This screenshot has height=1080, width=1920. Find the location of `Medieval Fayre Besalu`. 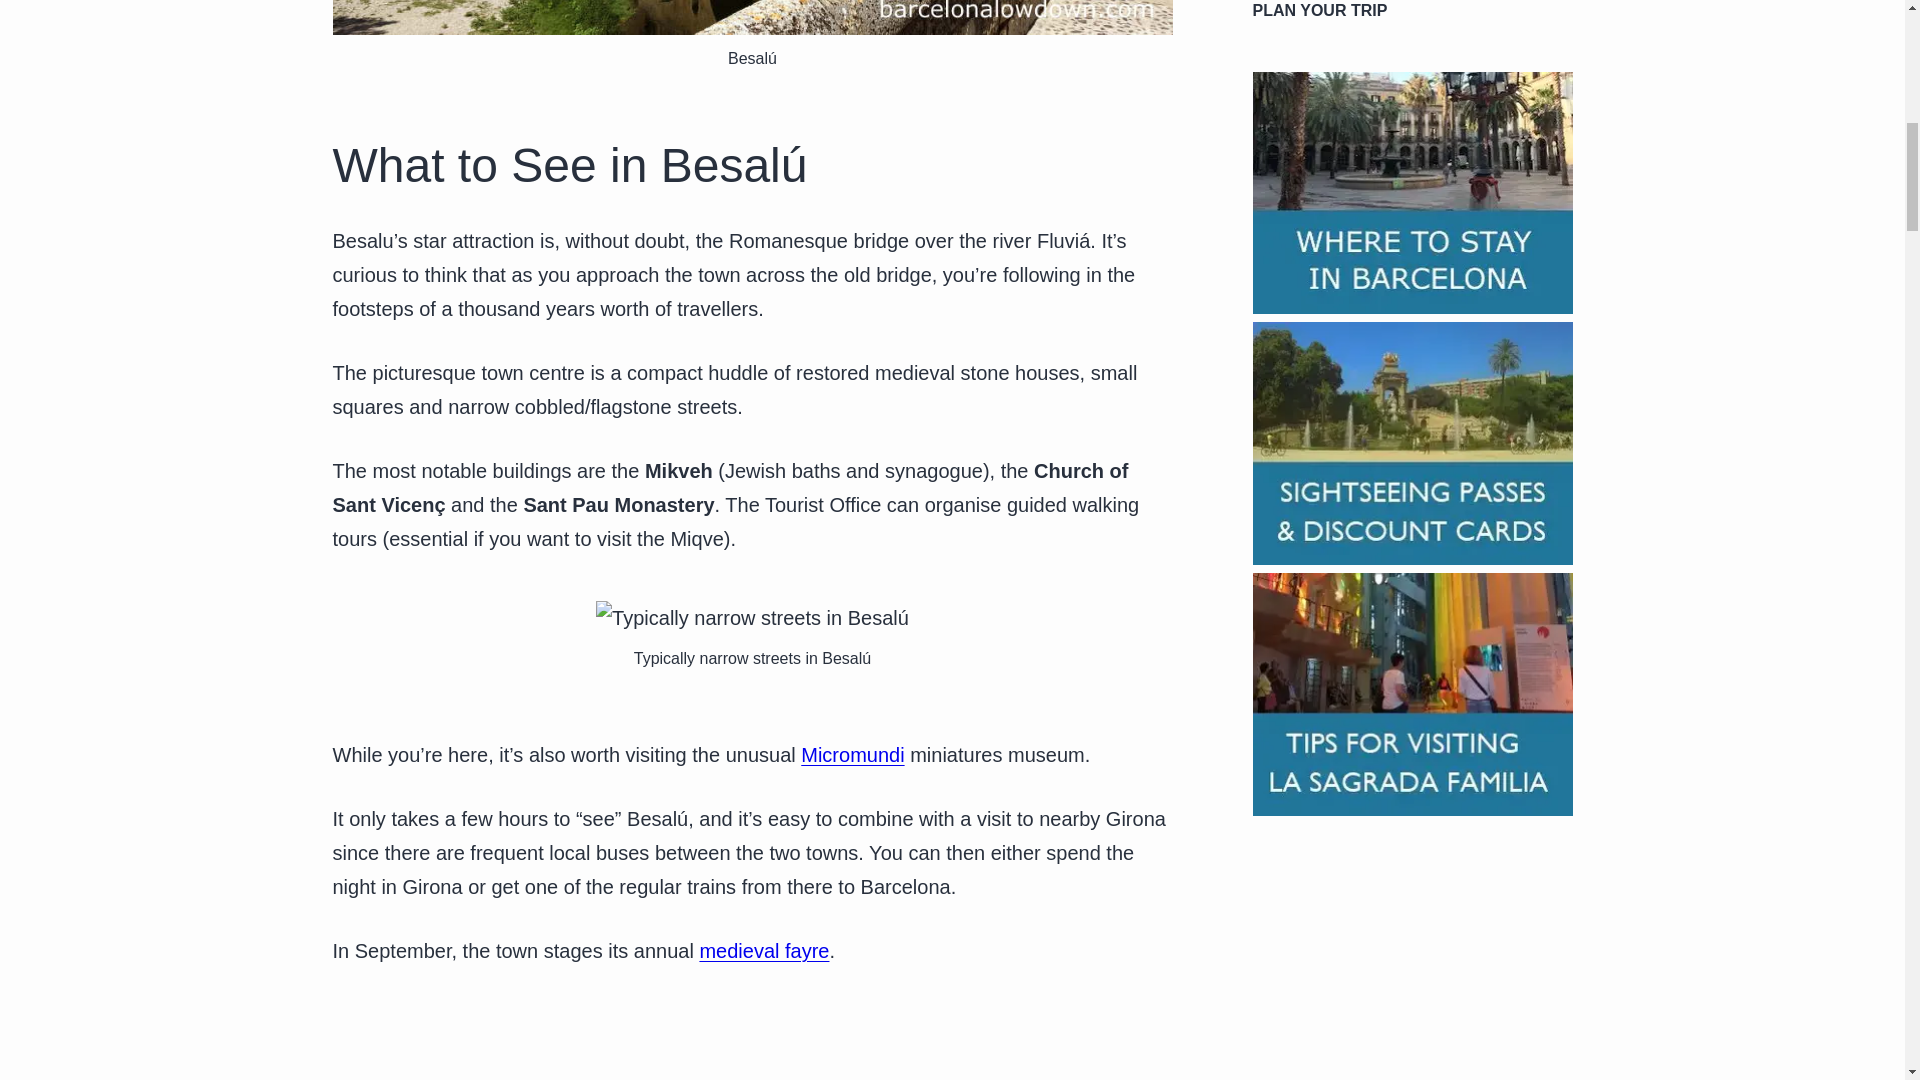

Medieval Fayre Besalu is located at coordinates (764, 950).